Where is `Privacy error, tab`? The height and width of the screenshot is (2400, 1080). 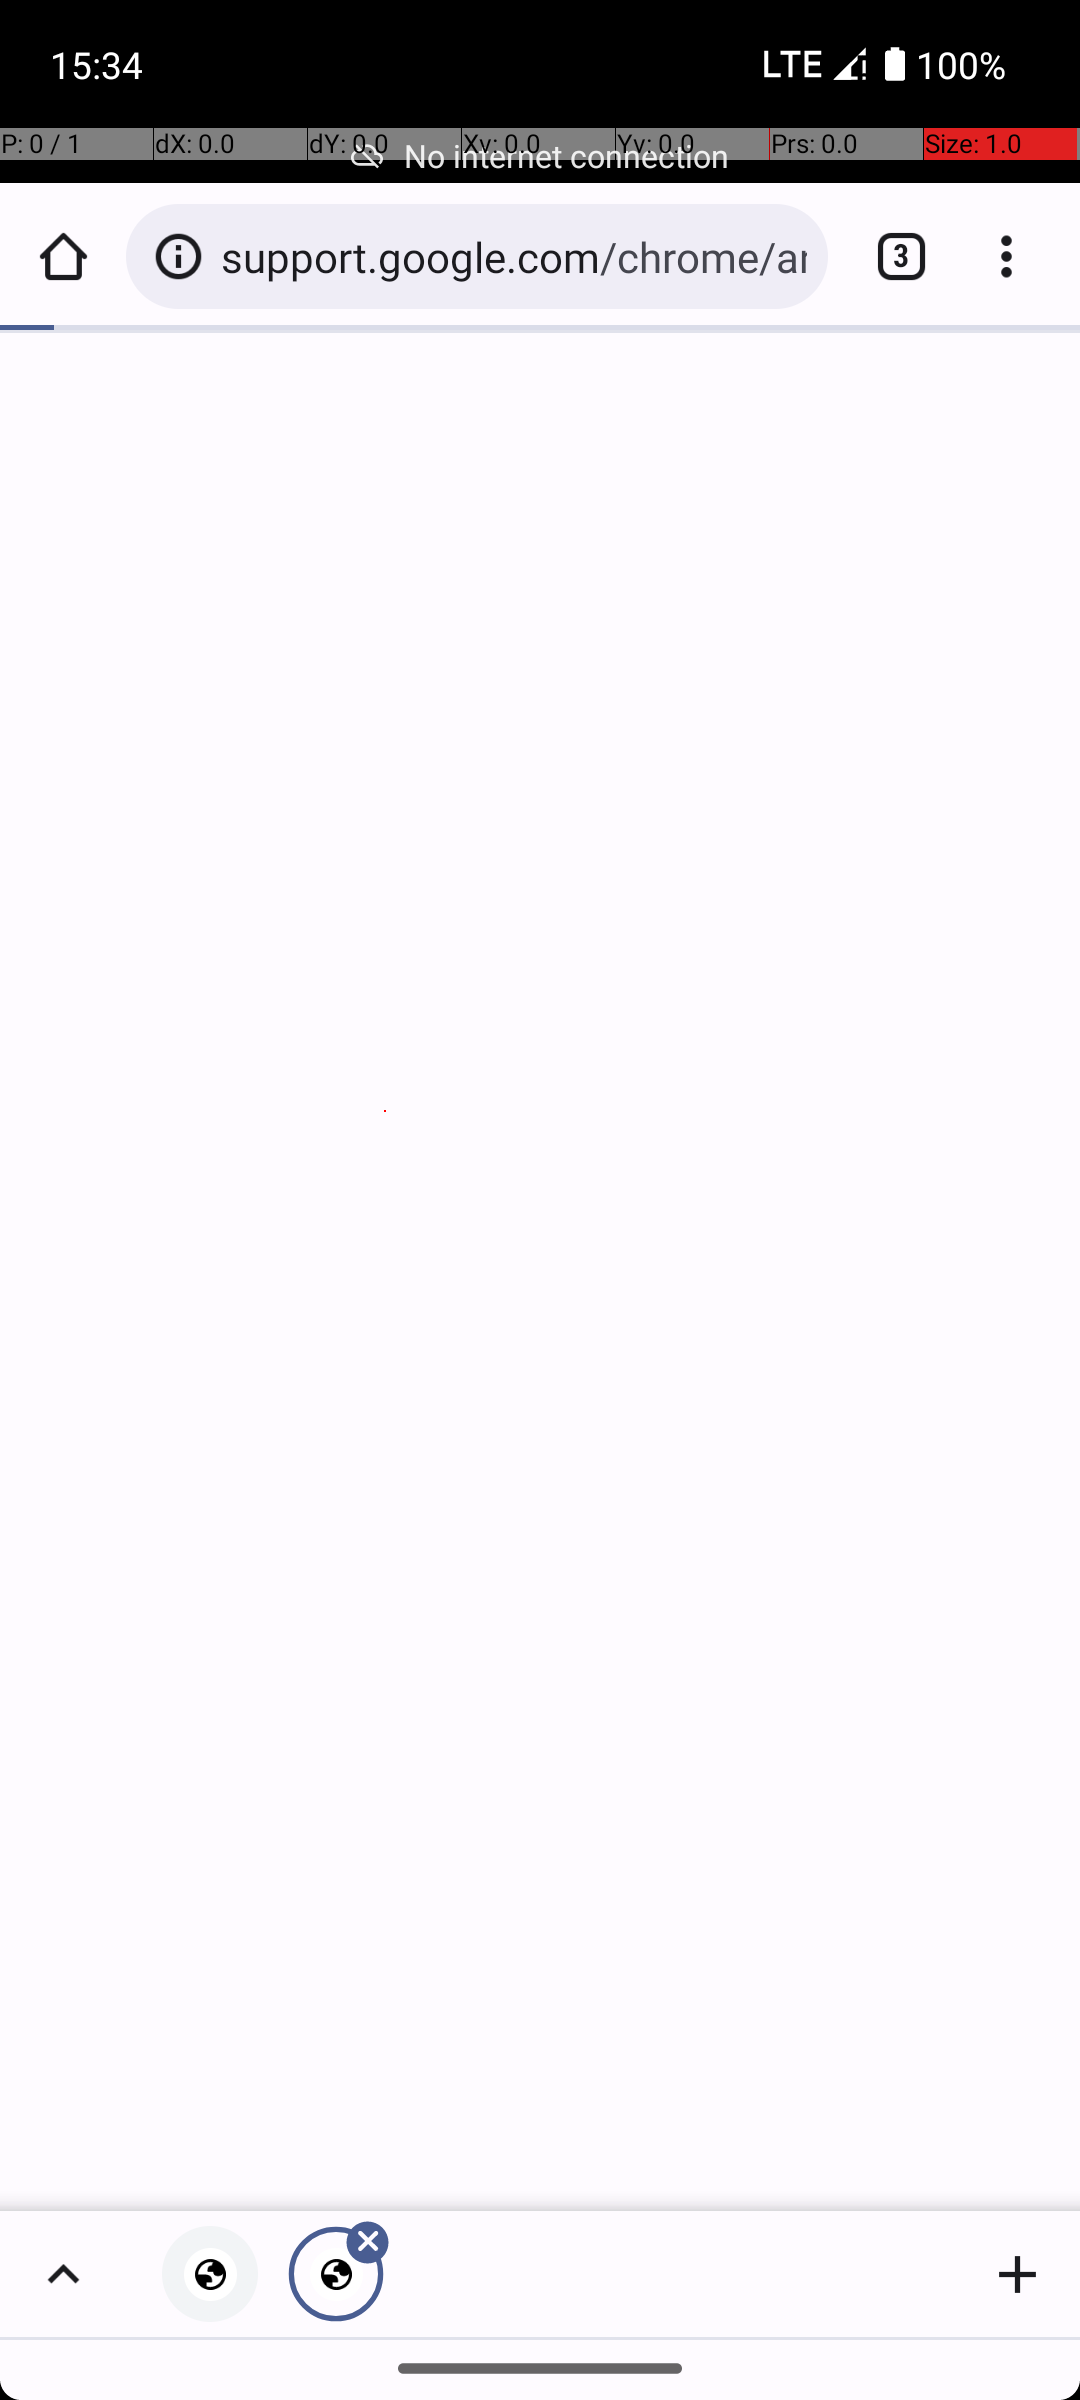 Privacy error, tab is located at coordinates (210, 2274).